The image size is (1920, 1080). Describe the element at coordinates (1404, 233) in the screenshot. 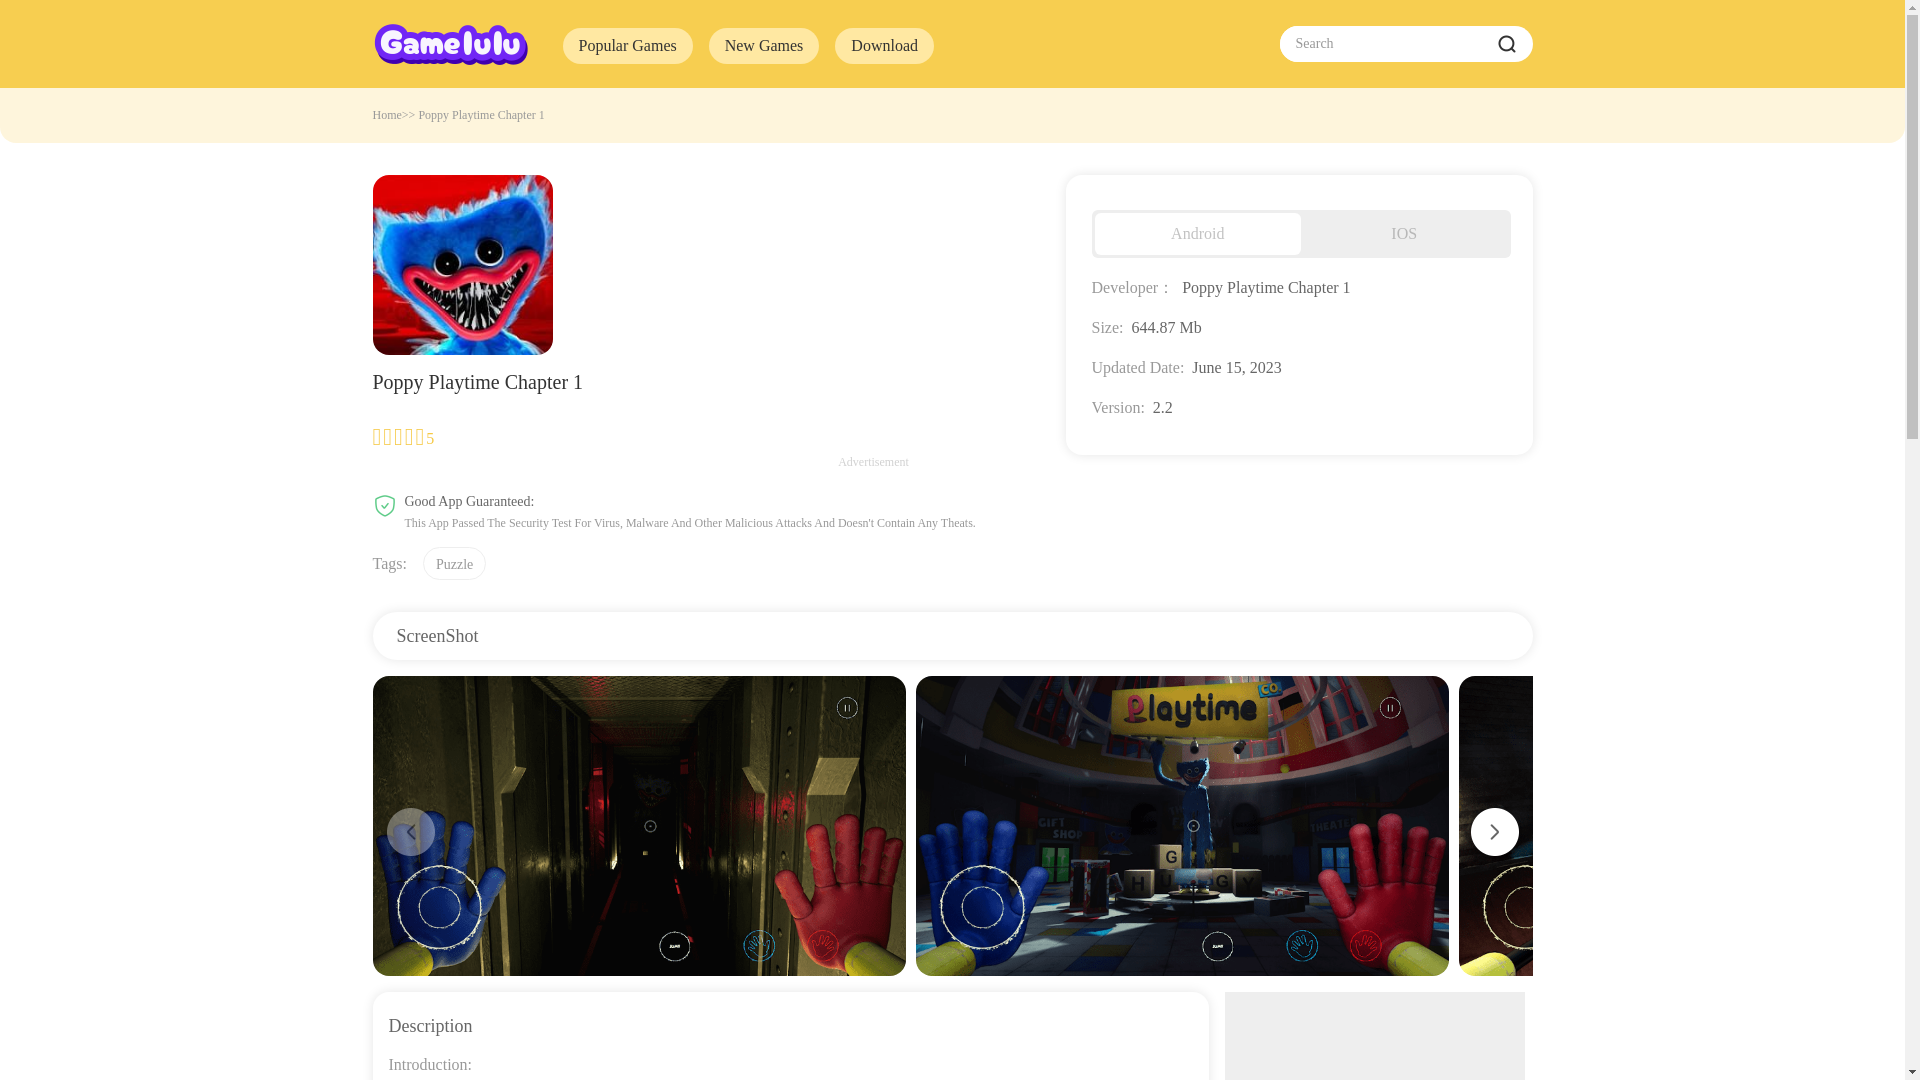

I see `IOS` at that location.